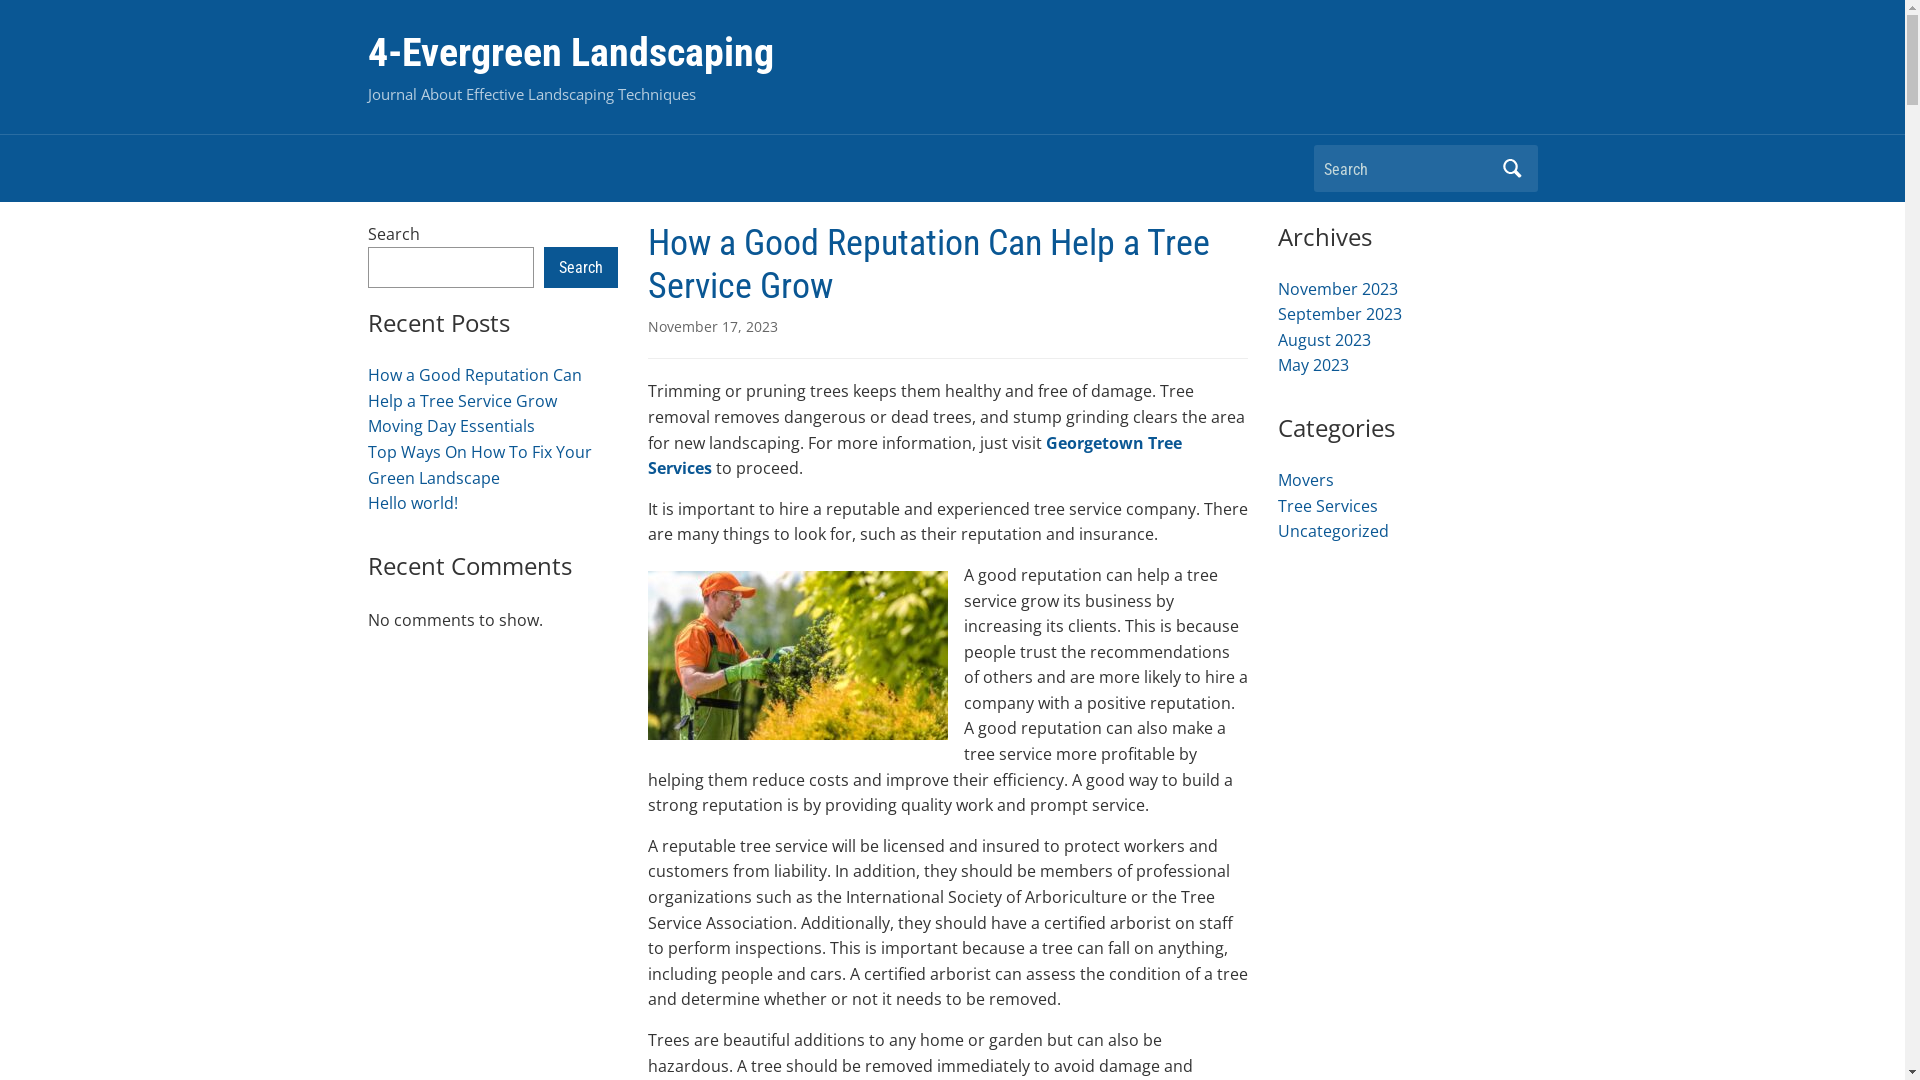  I want to click on Search, so click(581, 268).